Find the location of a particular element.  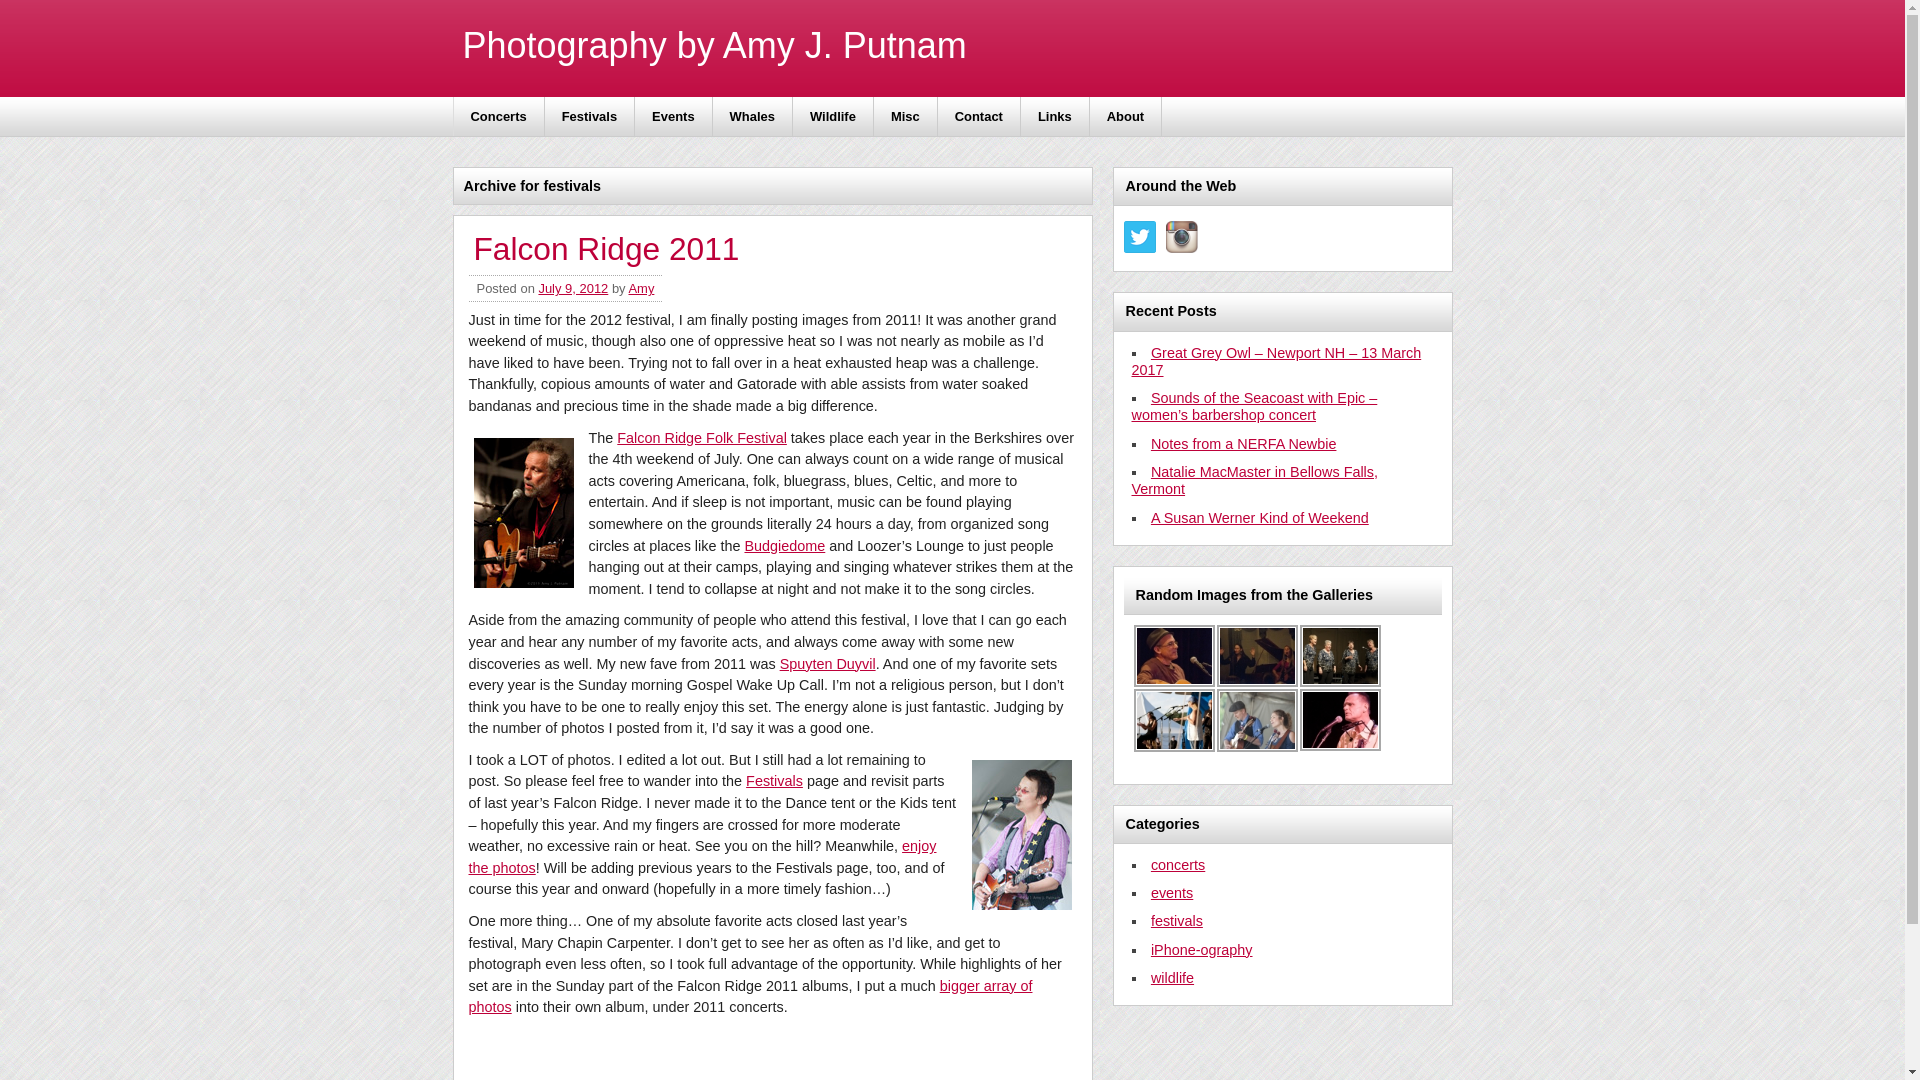

Posts by Amy is located at coordinates (640, 288).